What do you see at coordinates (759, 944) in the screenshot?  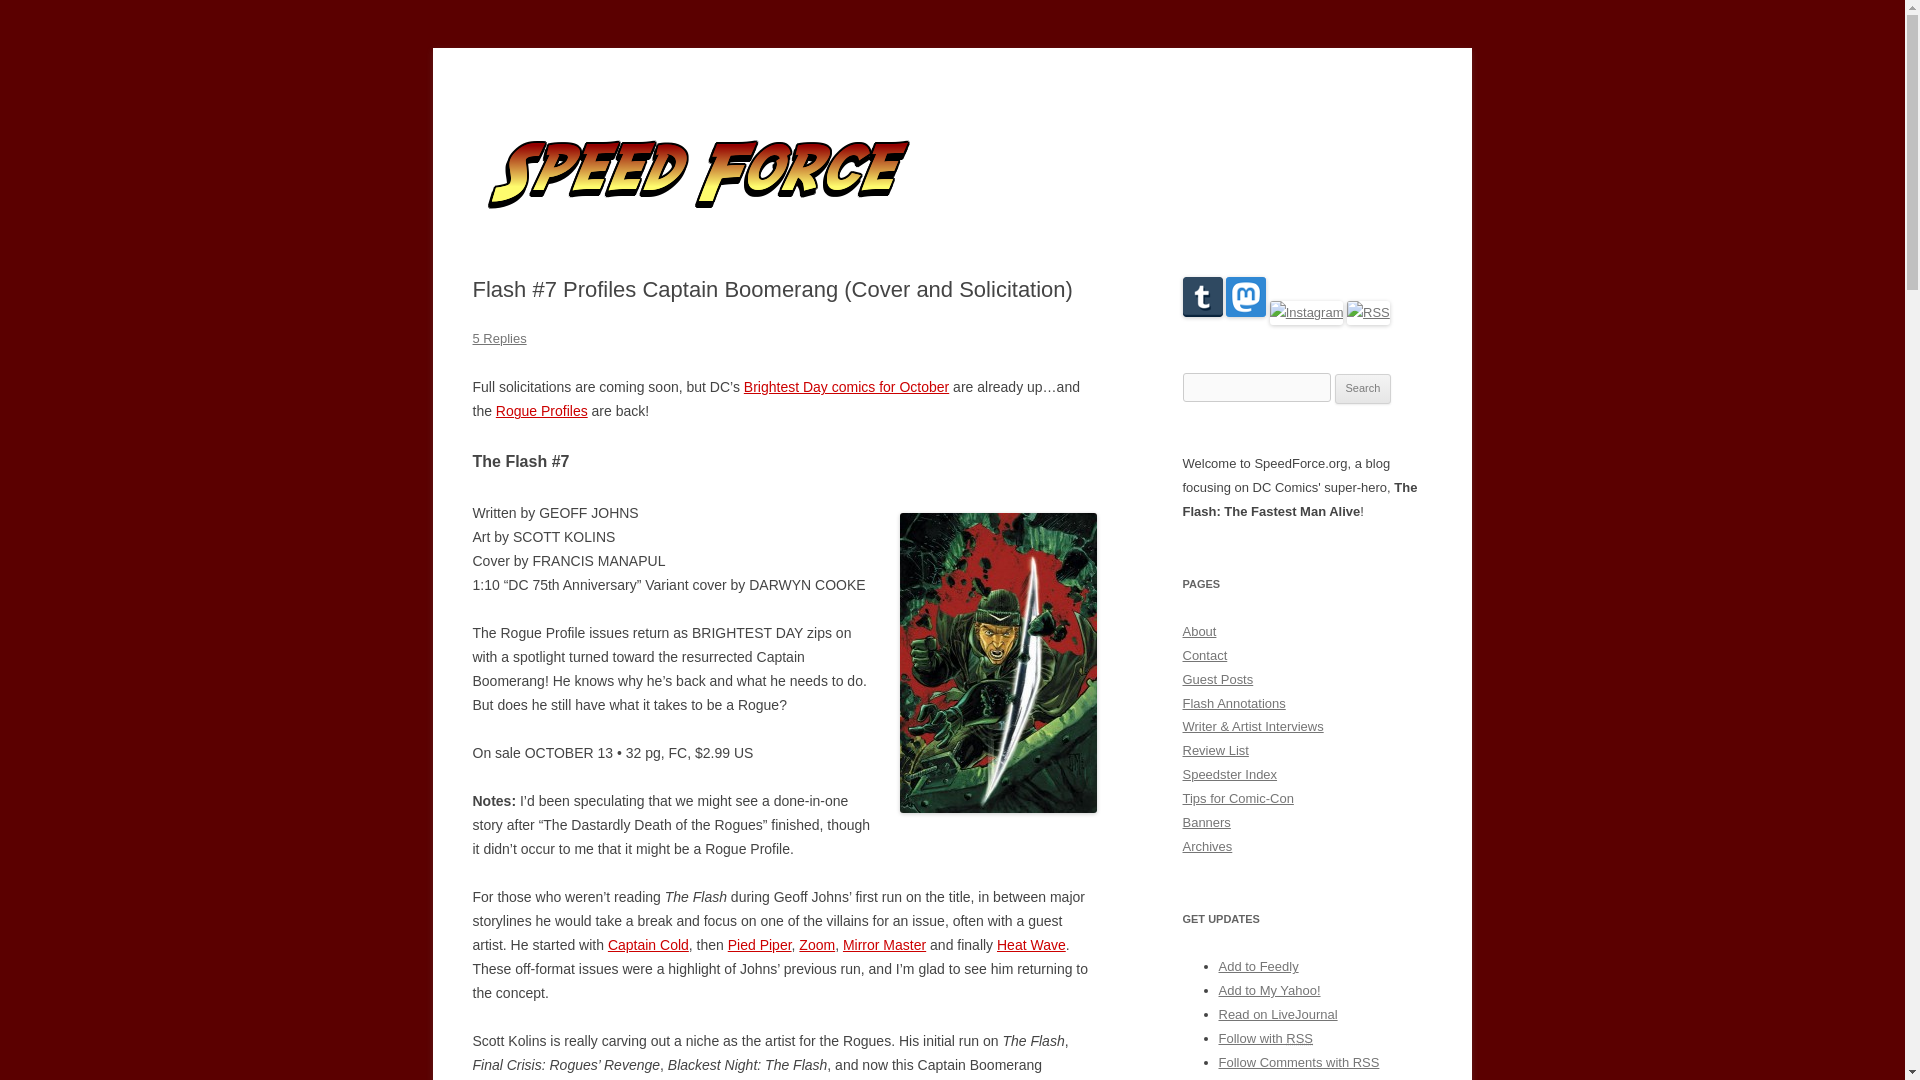 I see `Pied Piper` at bounding box center [759, 944].